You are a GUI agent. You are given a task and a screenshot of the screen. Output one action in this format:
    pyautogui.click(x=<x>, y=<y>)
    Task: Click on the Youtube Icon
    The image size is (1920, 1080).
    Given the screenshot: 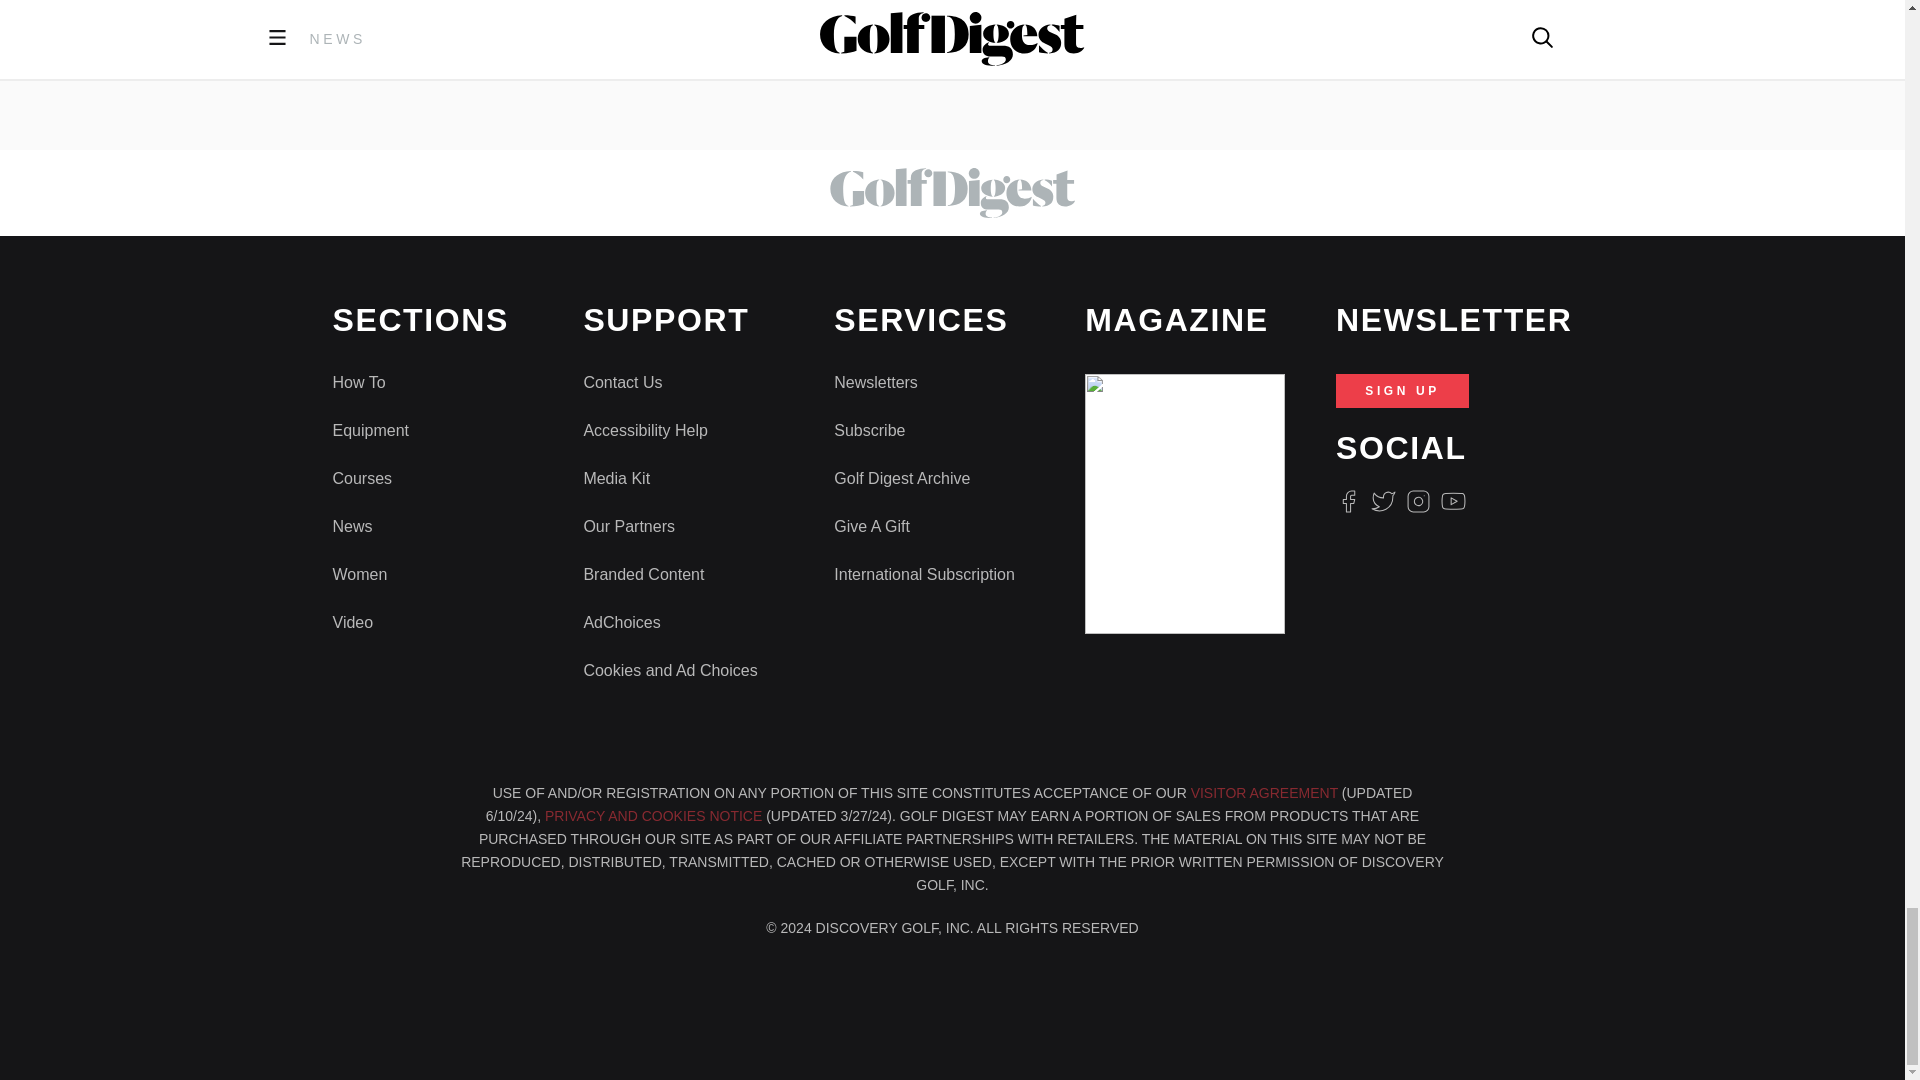 What is the action you would take?
    pyautogui.click(x=1454, y=502)
    